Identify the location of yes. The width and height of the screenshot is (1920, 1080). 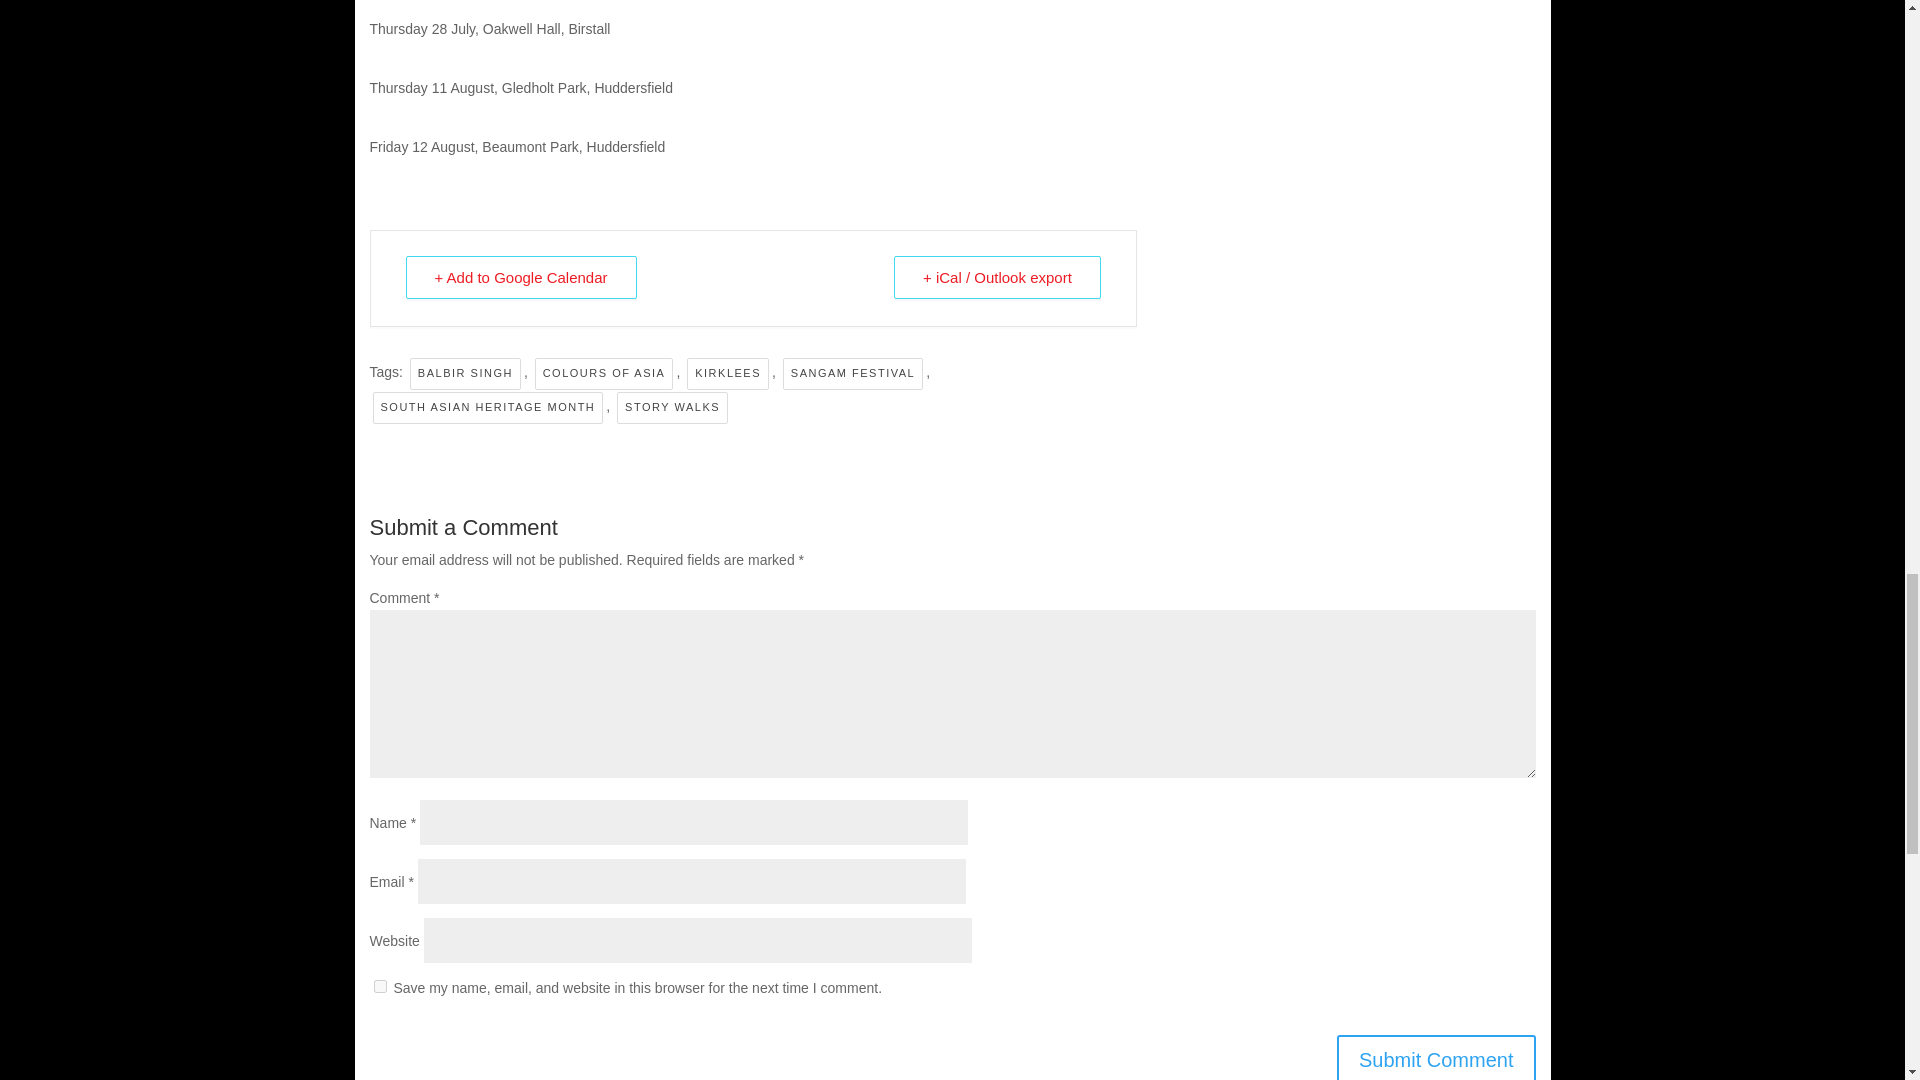
(380, 986).